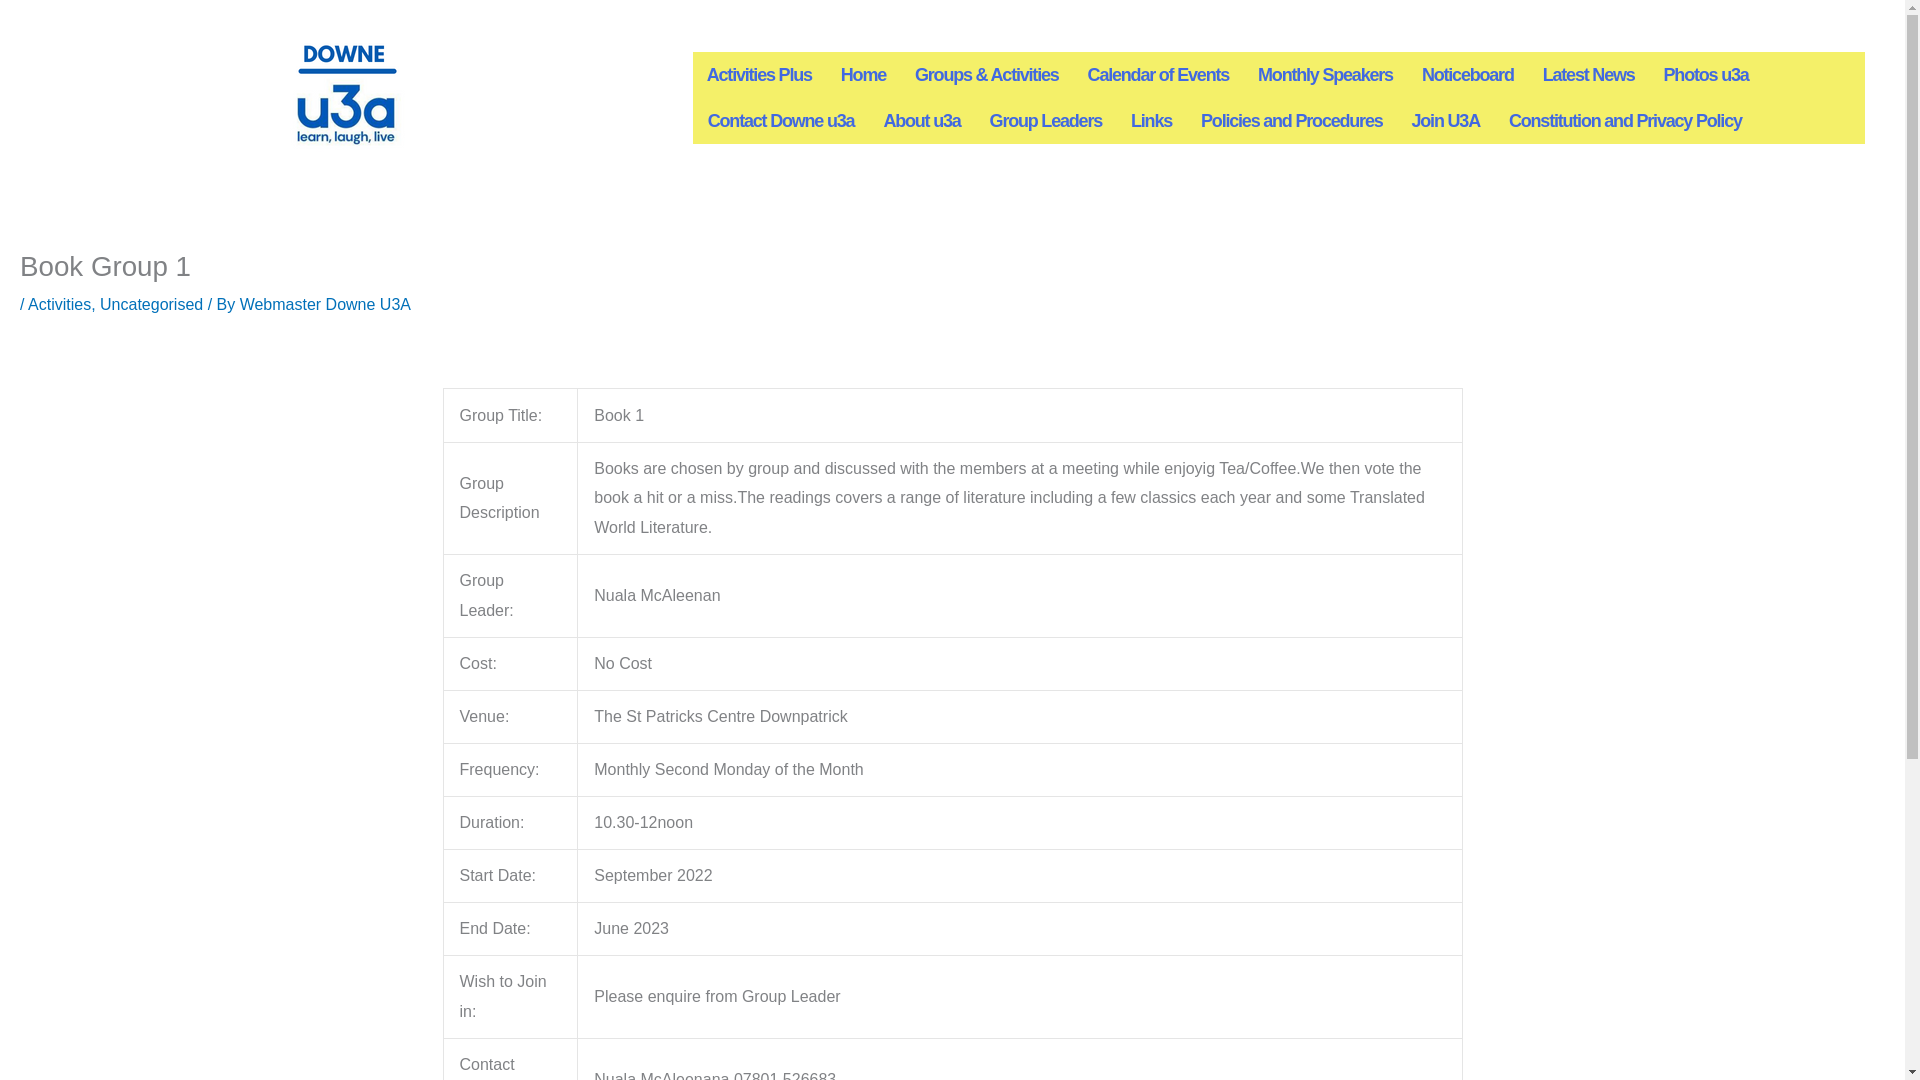 The width and height of the screenshot is (1920, 1080). Describe the element at coordinates (864, 74) in the screenshot. I see `Home` at that location.